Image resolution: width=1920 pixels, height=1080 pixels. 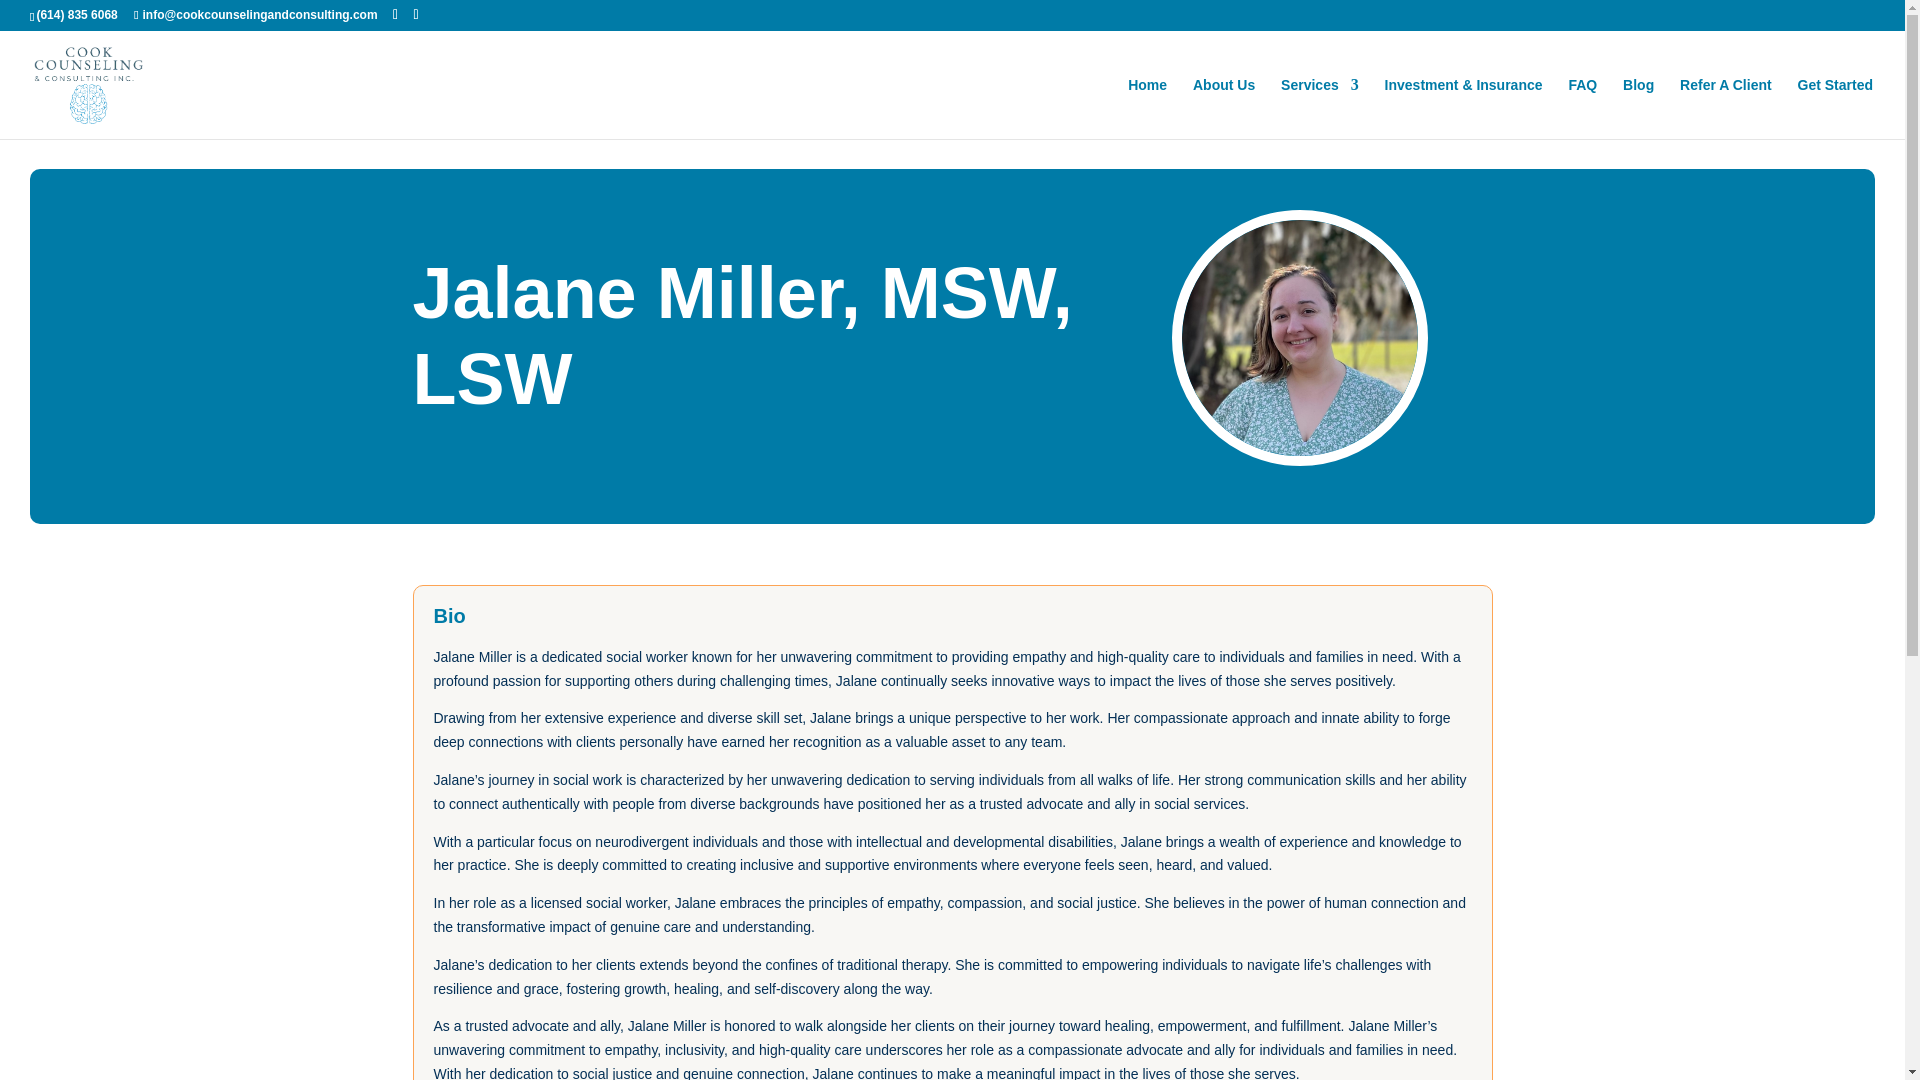 What do you see at coordinates (1224, 108) in the screenshot?
I see `About Us` at bounding box center [1224, 108].